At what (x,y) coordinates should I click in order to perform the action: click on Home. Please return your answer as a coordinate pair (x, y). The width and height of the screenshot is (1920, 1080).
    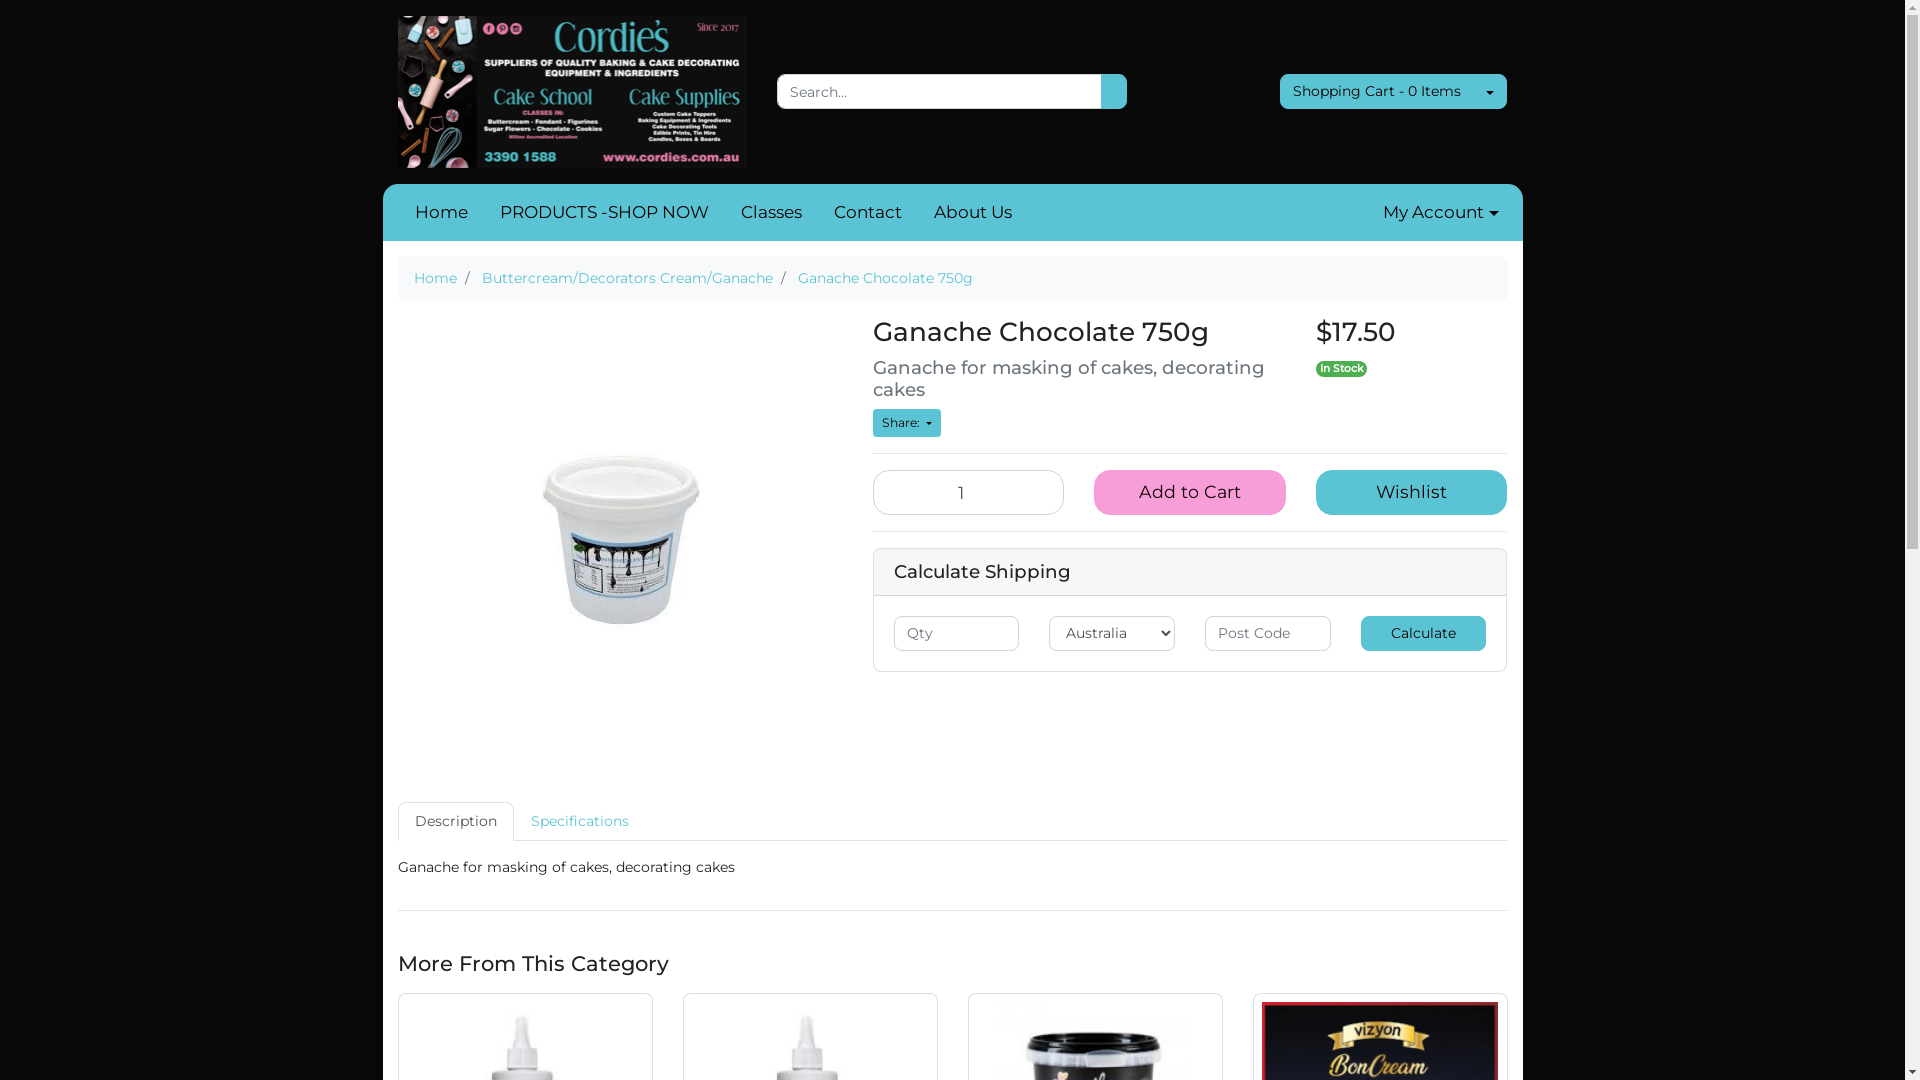
    Looking at the image, I should click on (440, 213).